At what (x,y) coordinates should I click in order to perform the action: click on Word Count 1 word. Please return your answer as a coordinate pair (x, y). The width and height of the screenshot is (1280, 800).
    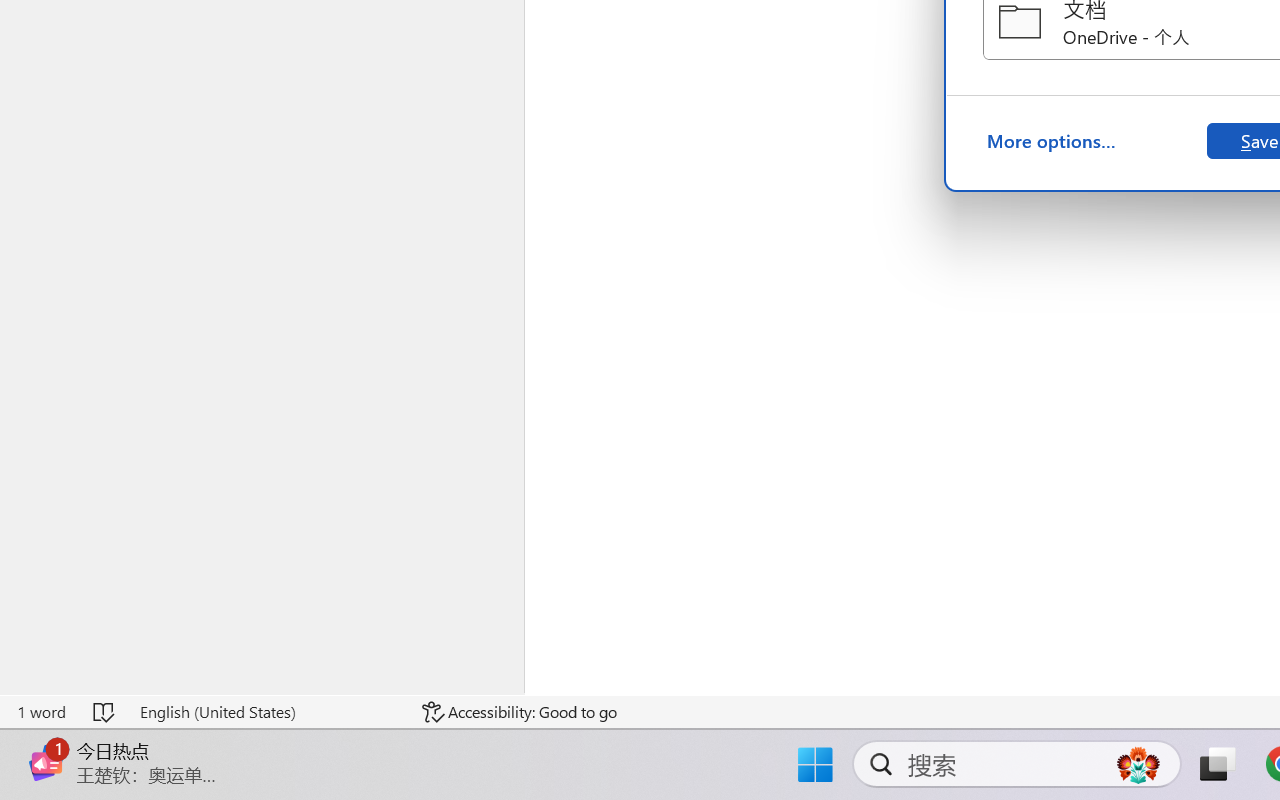
    Looking at the image, I should click on (41, 712).